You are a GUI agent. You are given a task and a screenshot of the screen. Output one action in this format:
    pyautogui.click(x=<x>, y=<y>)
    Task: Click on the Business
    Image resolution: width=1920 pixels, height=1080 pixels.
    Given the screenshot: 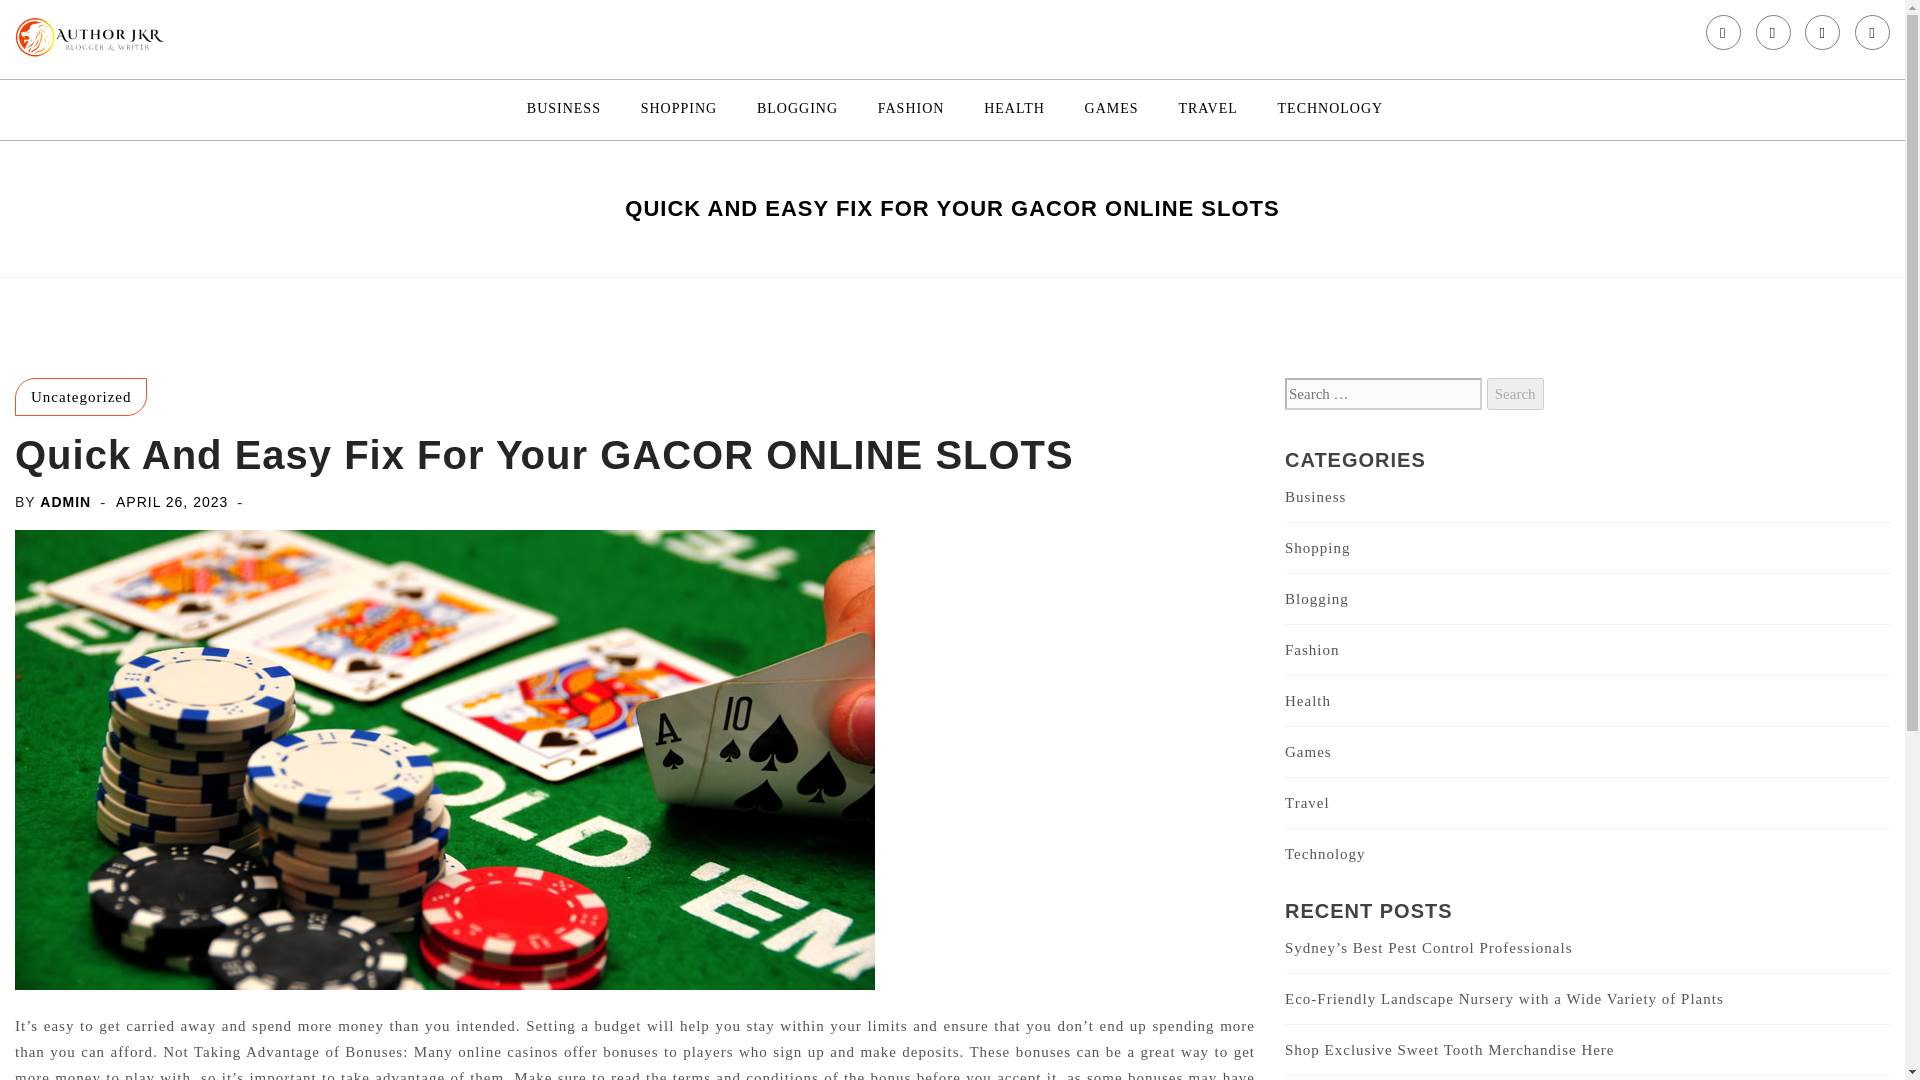 What is the action you would take?
    pyautogui.click(x=1314, y=497)
    